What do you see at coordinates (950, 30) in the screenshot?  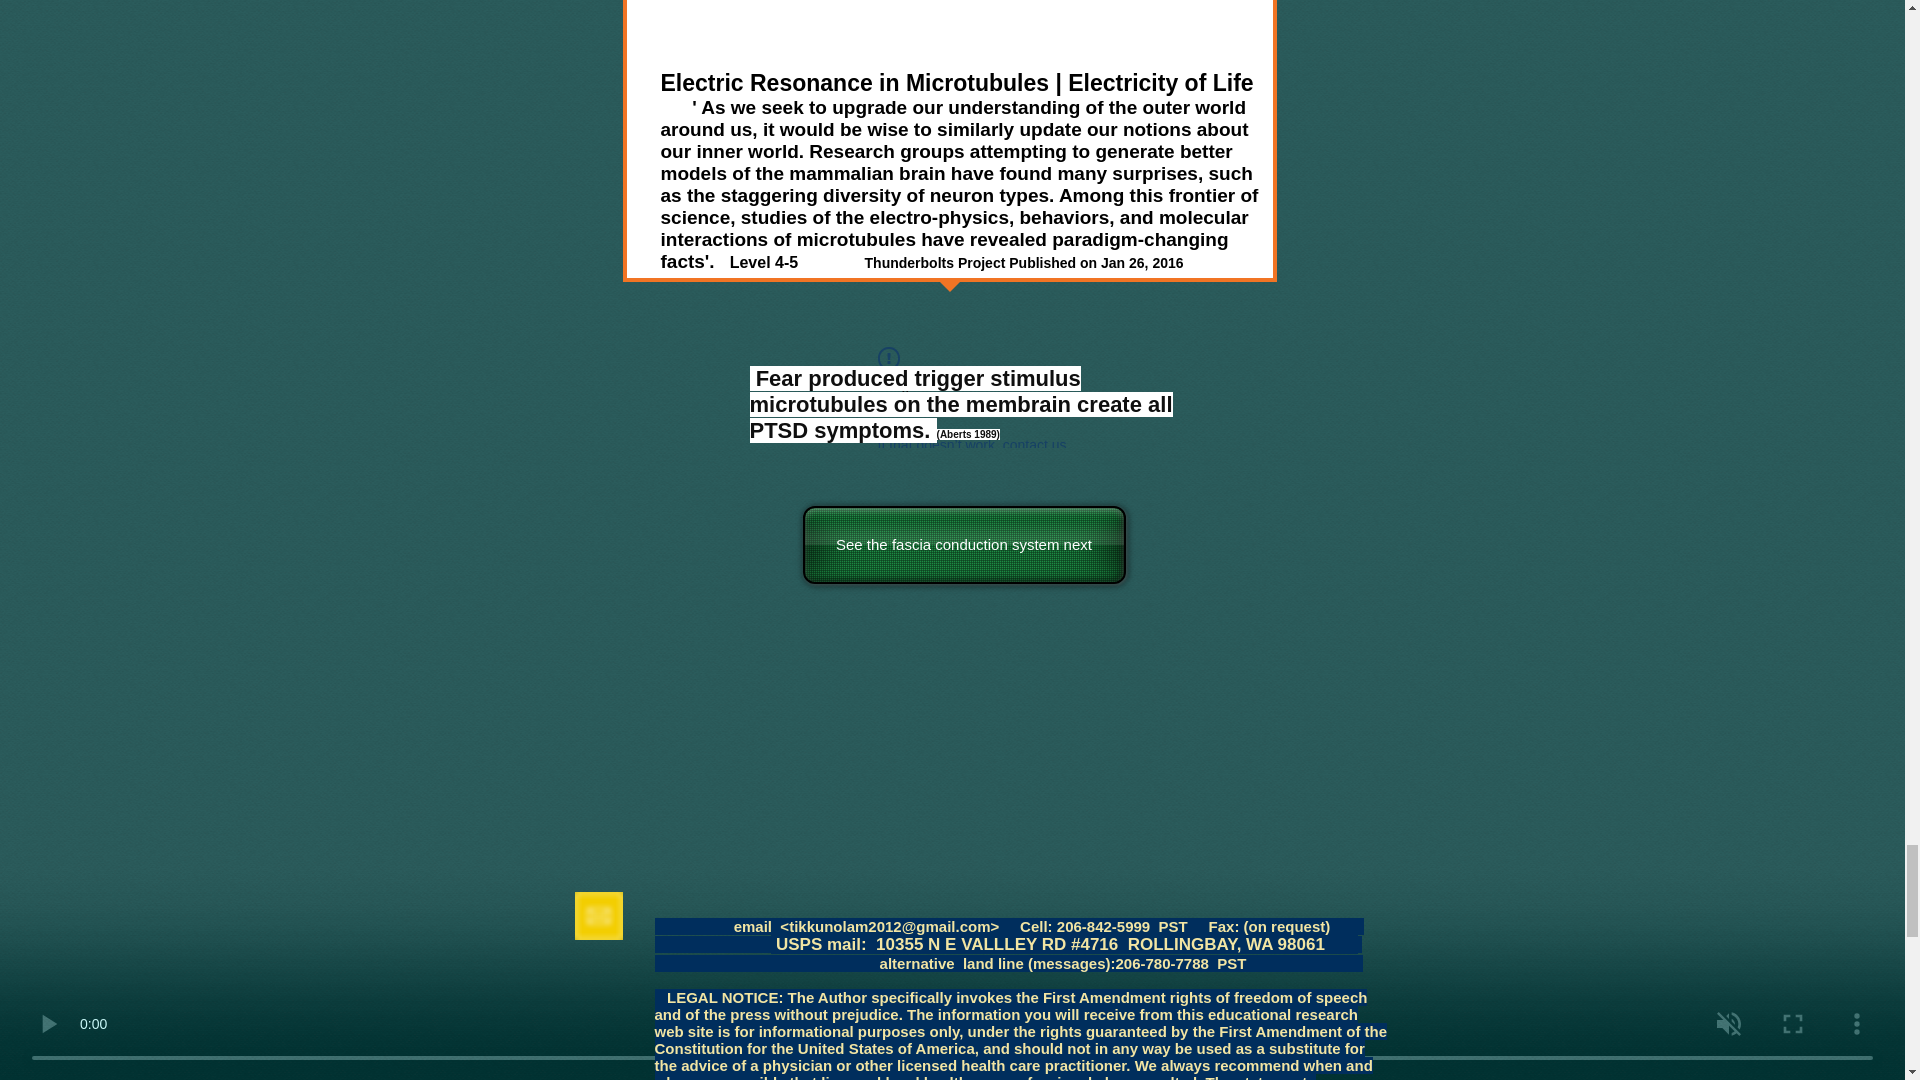 I see `External YouTube` at bounding box center [950, 30].